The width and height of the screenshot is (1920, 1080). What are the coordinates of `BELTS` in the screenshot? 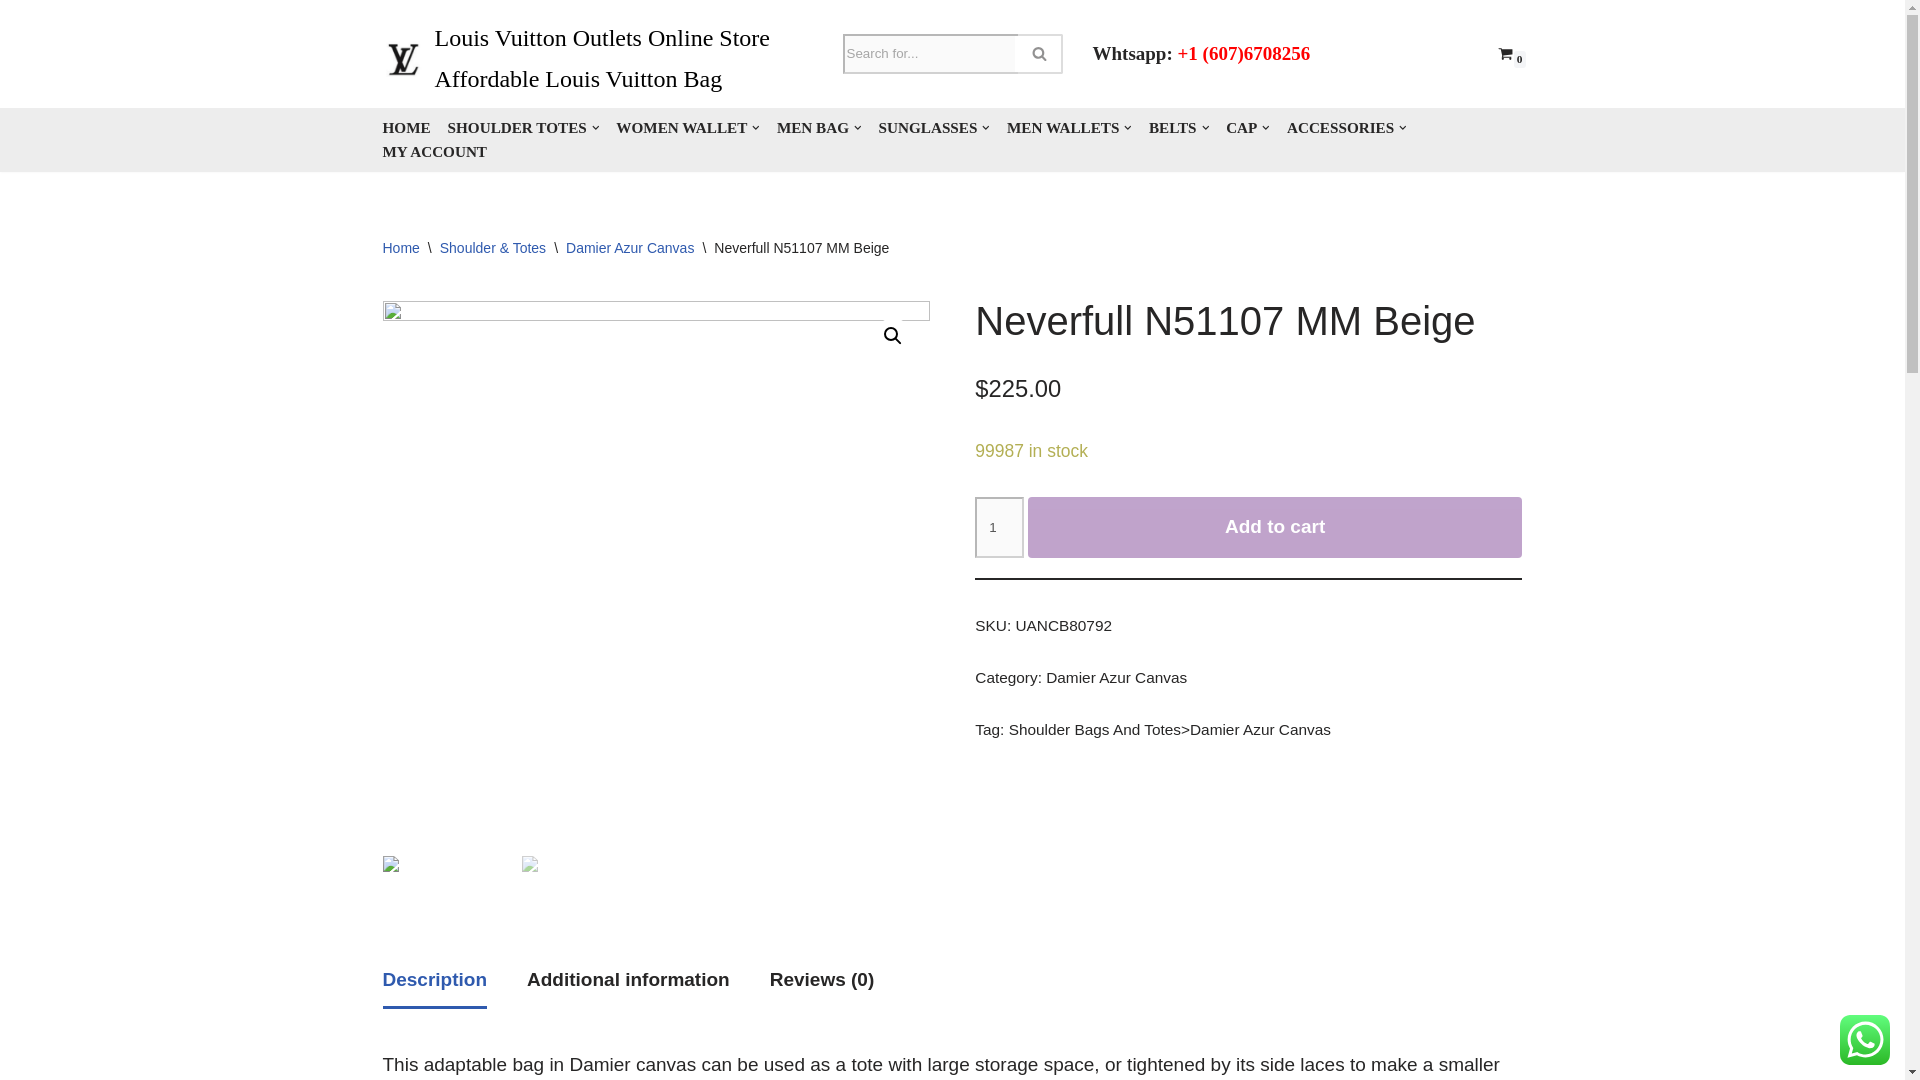 It's located at (1178, 128).